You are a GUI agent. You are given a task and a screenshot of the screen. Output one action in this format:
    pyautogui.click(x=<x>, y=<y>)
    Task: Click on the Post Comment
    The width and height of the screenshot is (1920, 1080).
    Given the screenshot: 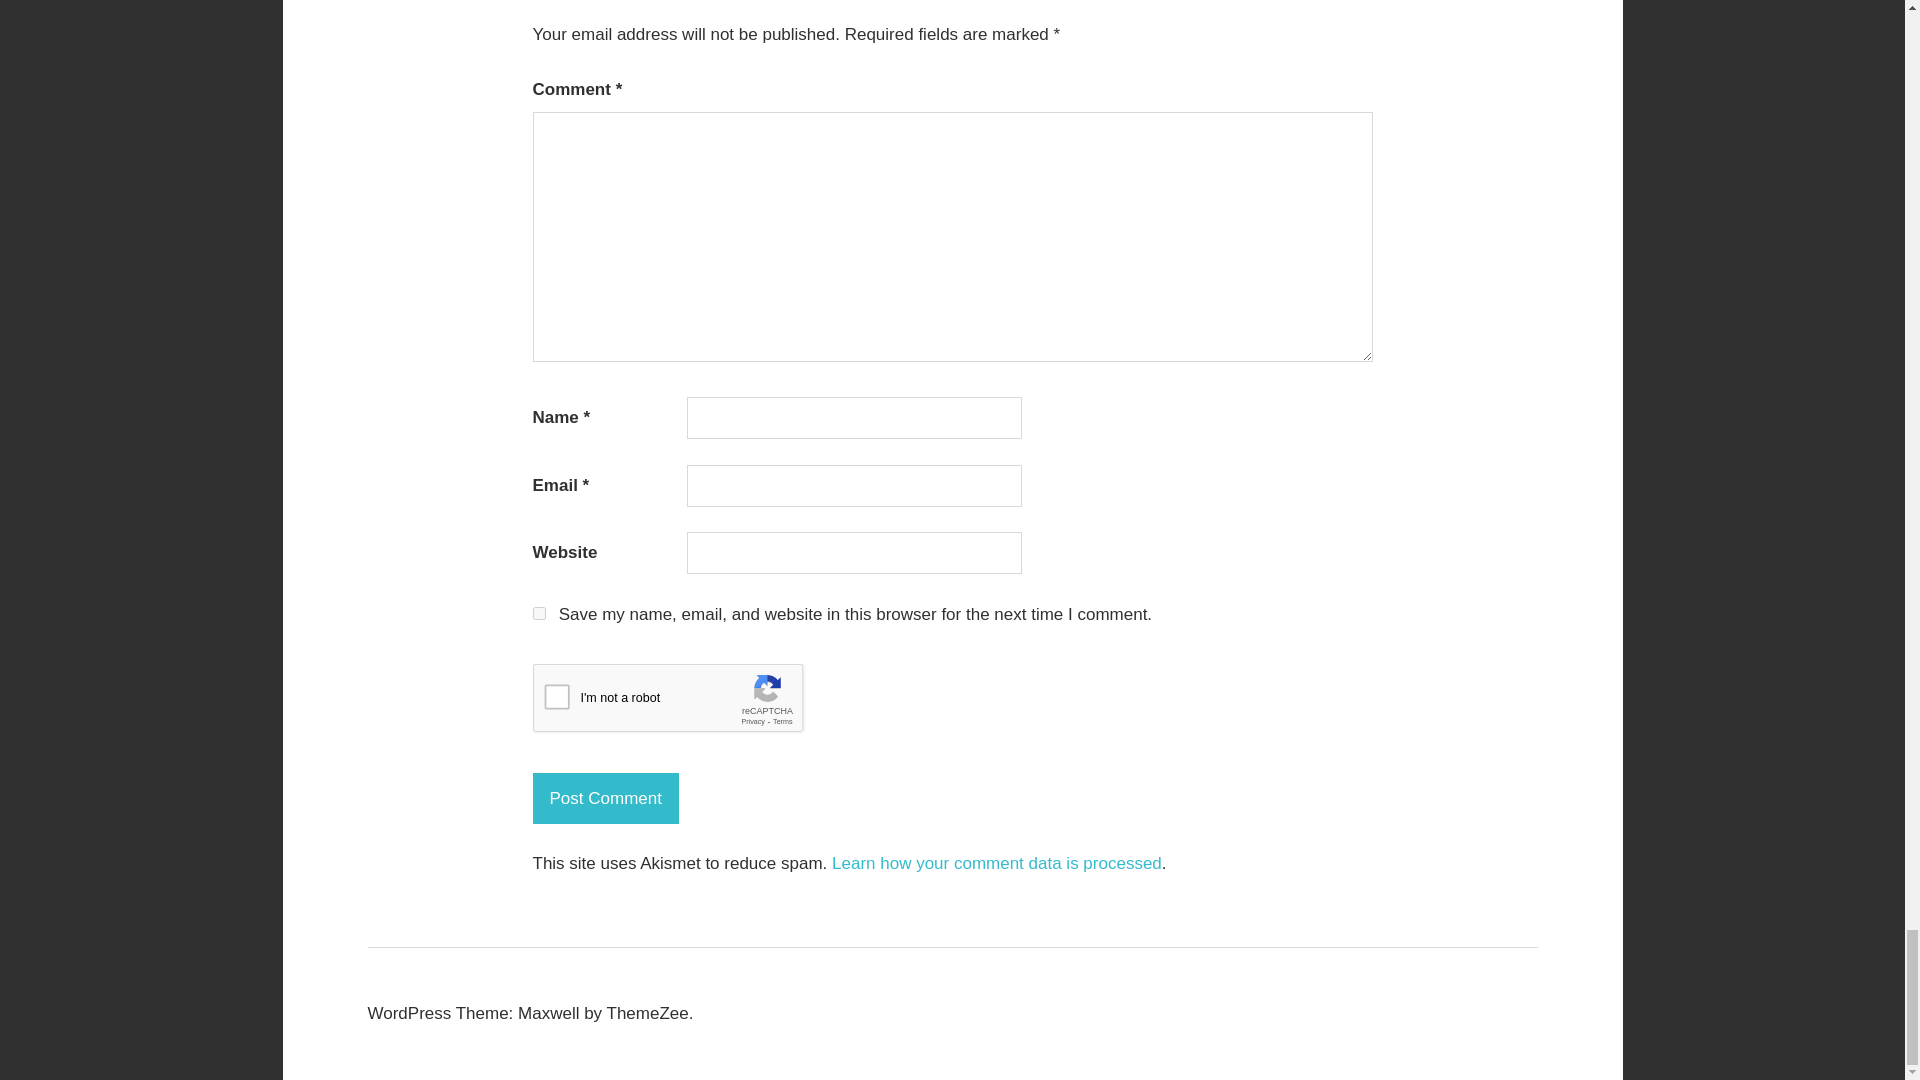 What is the action you would take?
    pyautogui.click(x=604, y=798)
    